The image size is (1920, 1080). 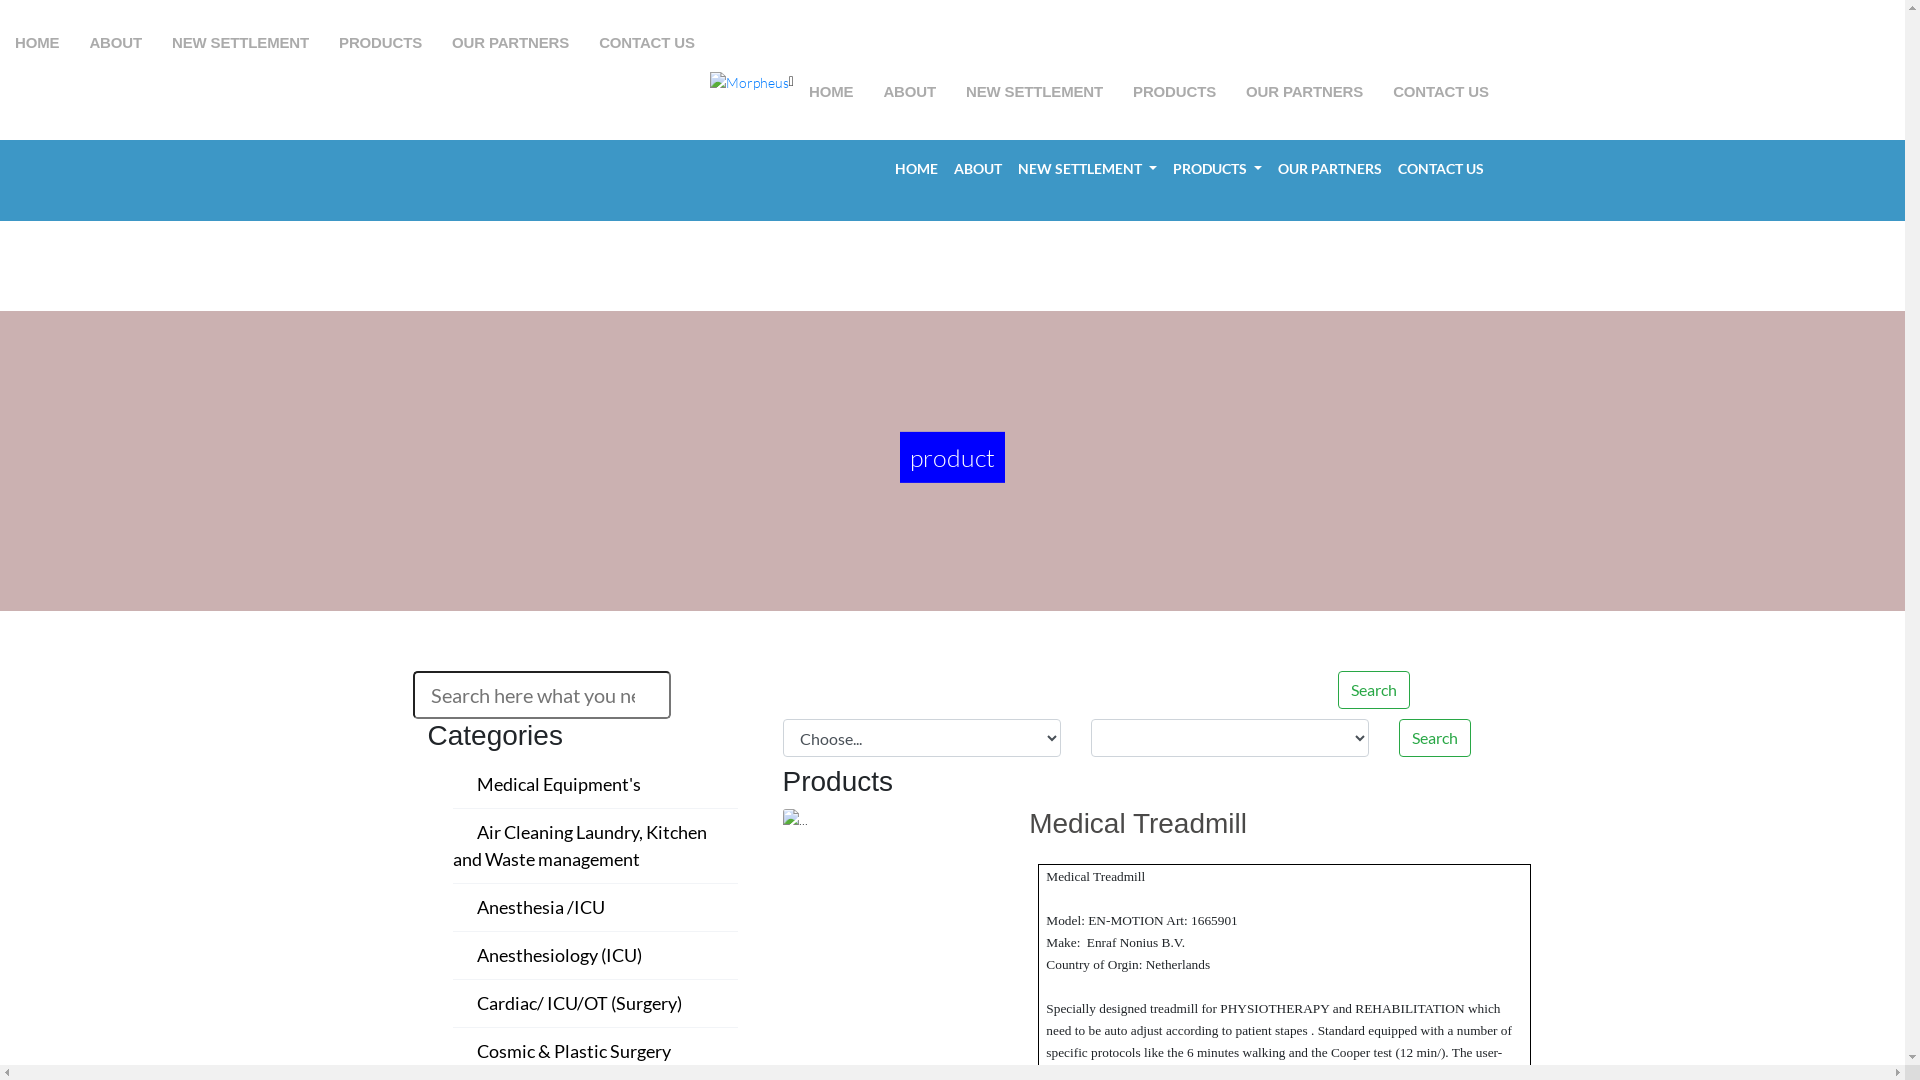 What do you see at coordinates (579, 846) in the screenshot?
I see `Air Cleaning Laundry, Kitchen and Waste management` at bounding box center [579, 846].